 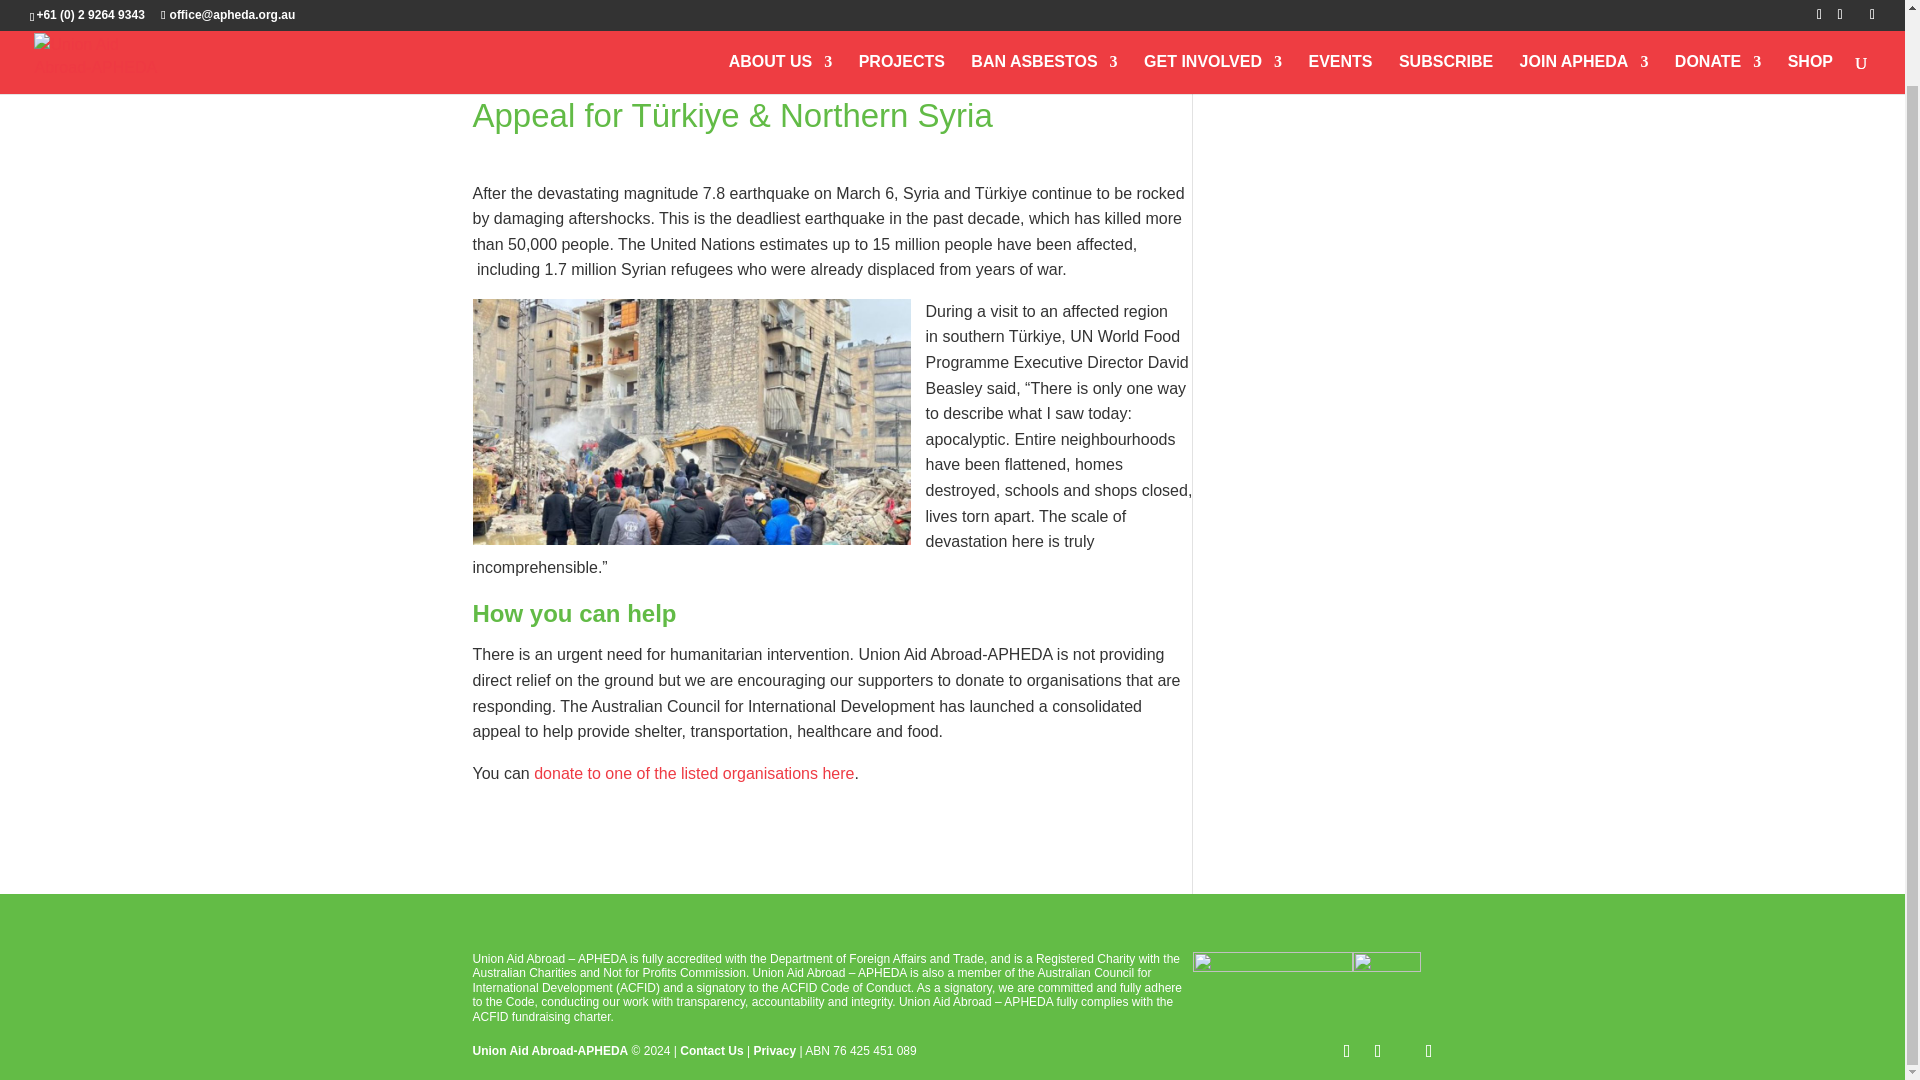 I want to click on SUBSCRIBE, so click(x=1446, y=8).